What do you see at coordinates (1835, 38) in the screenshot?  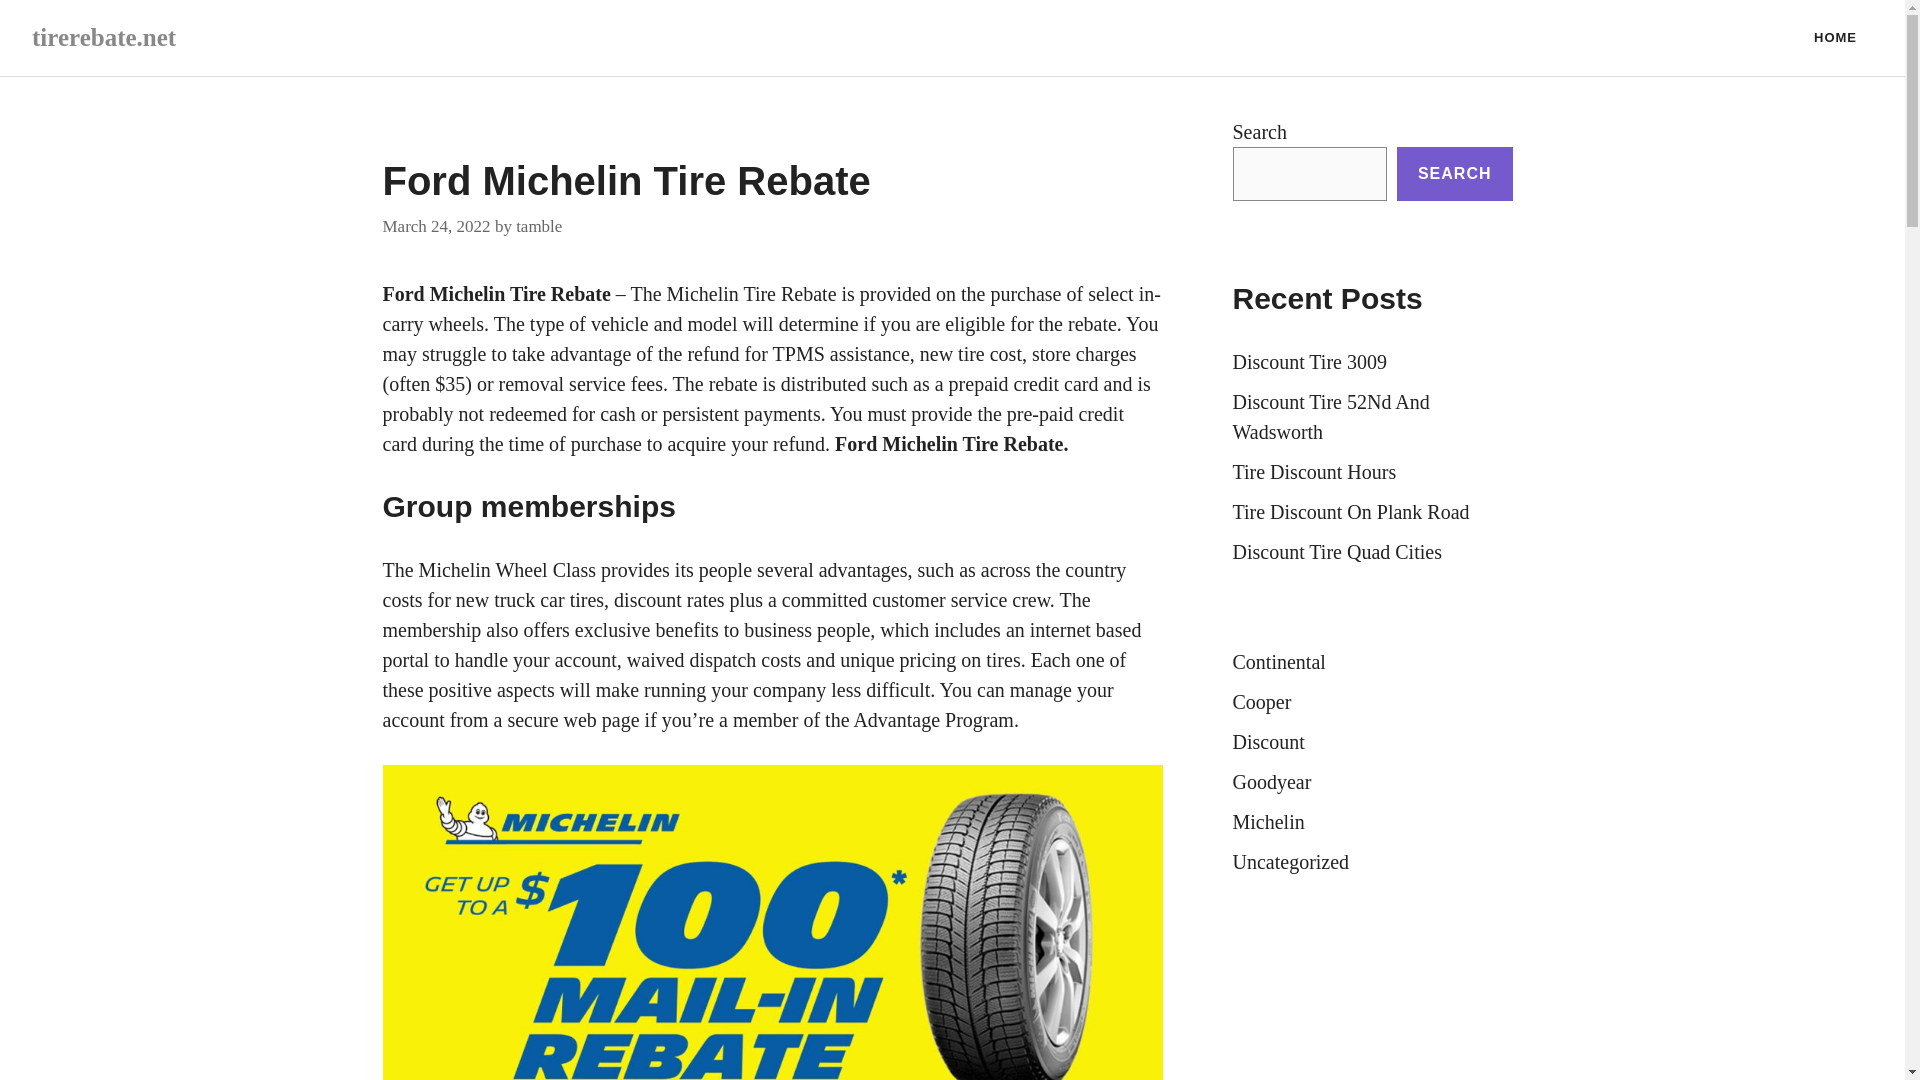 I see `HOME` at bounding box center [1835, 38].